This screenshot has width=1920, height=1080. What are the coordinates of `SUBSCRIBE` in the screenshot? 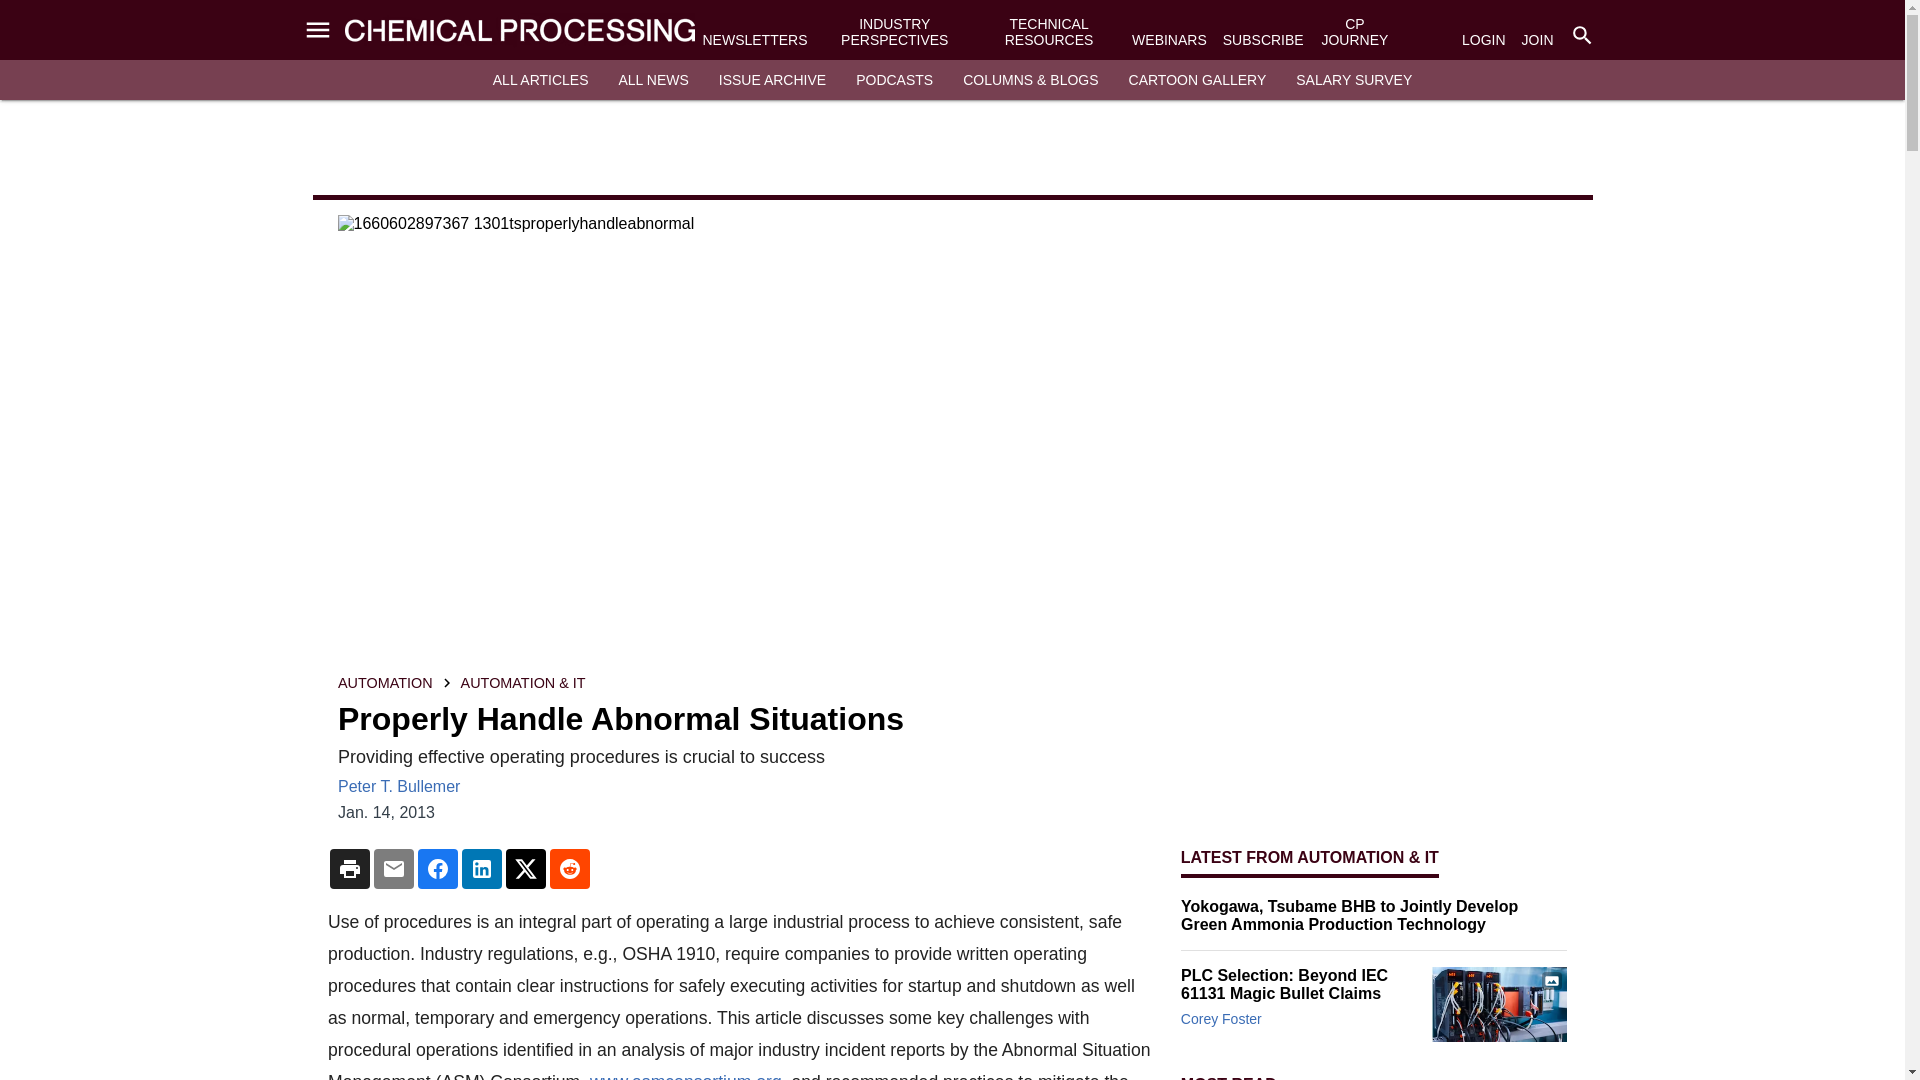 It's located at (1263, 40).